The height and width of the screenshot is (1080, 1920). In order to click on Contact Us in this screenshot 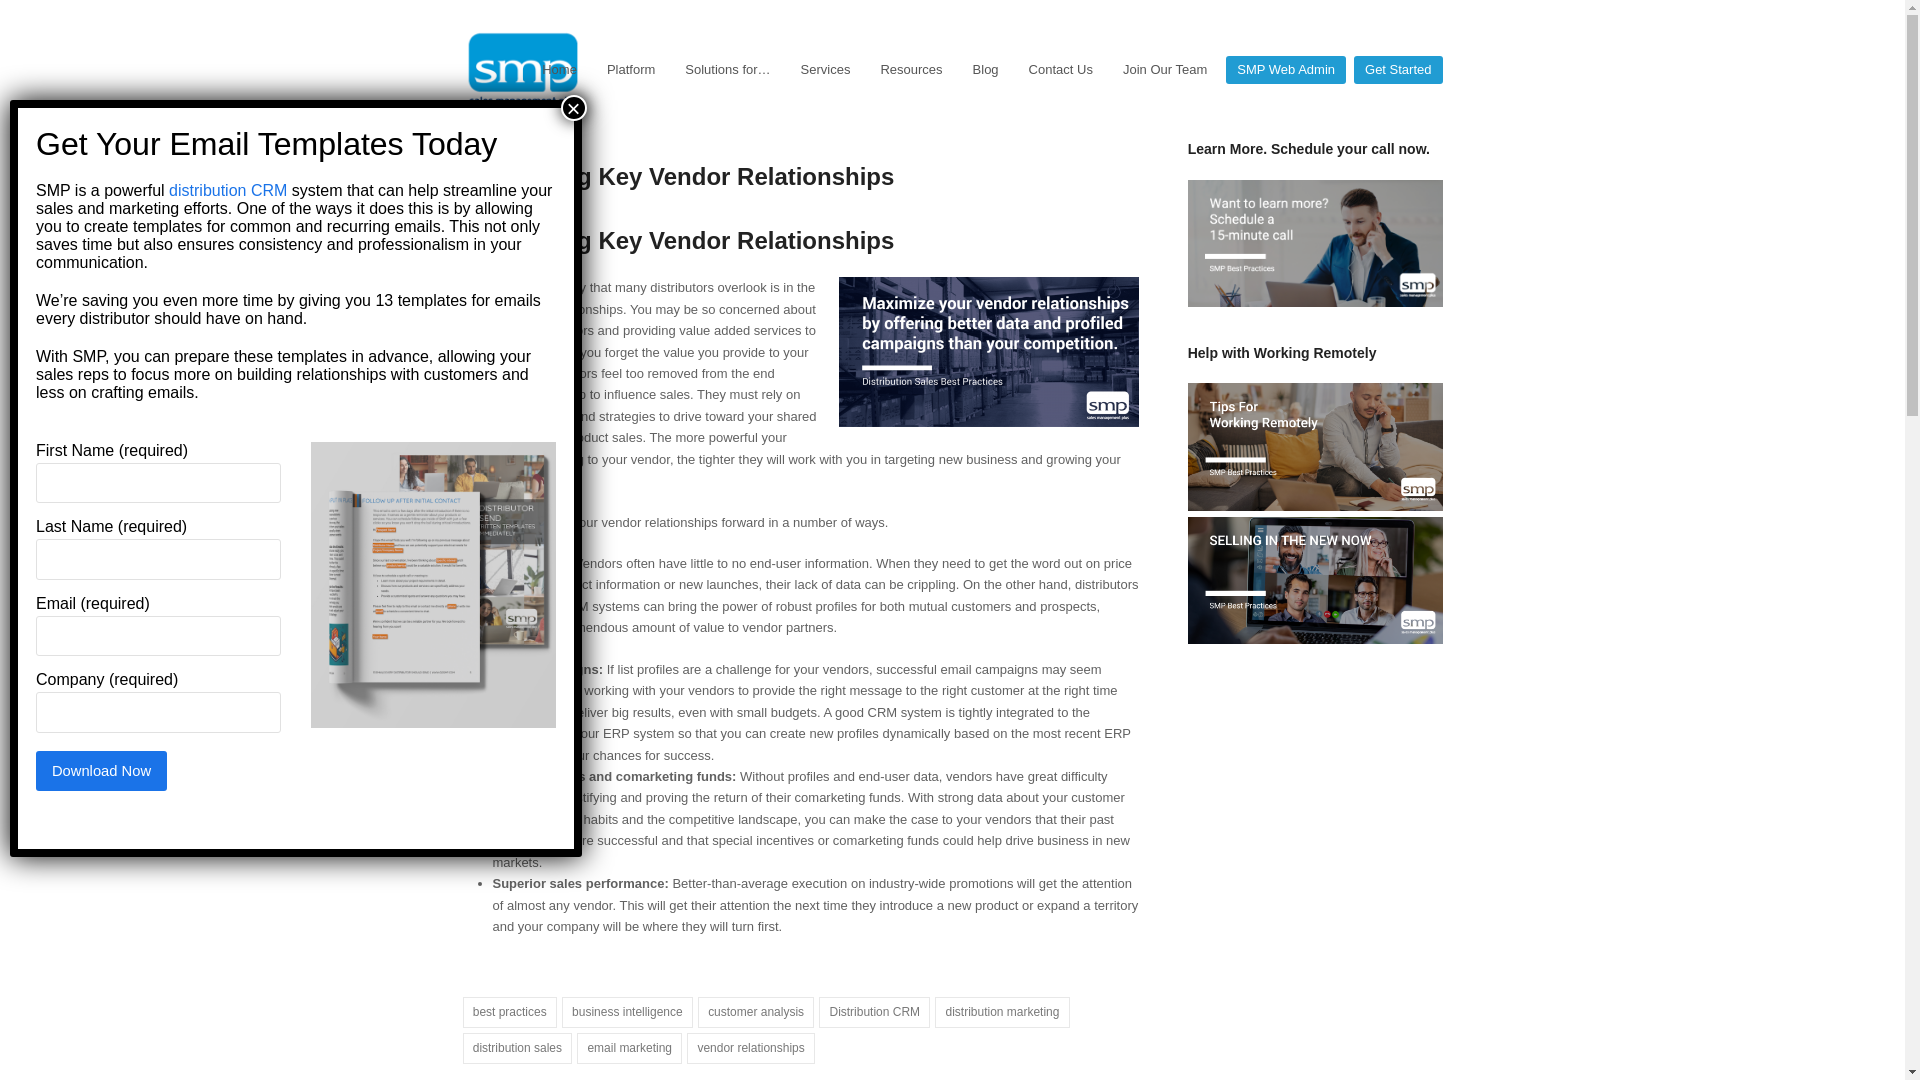, I will do `click(1060, 70)`.